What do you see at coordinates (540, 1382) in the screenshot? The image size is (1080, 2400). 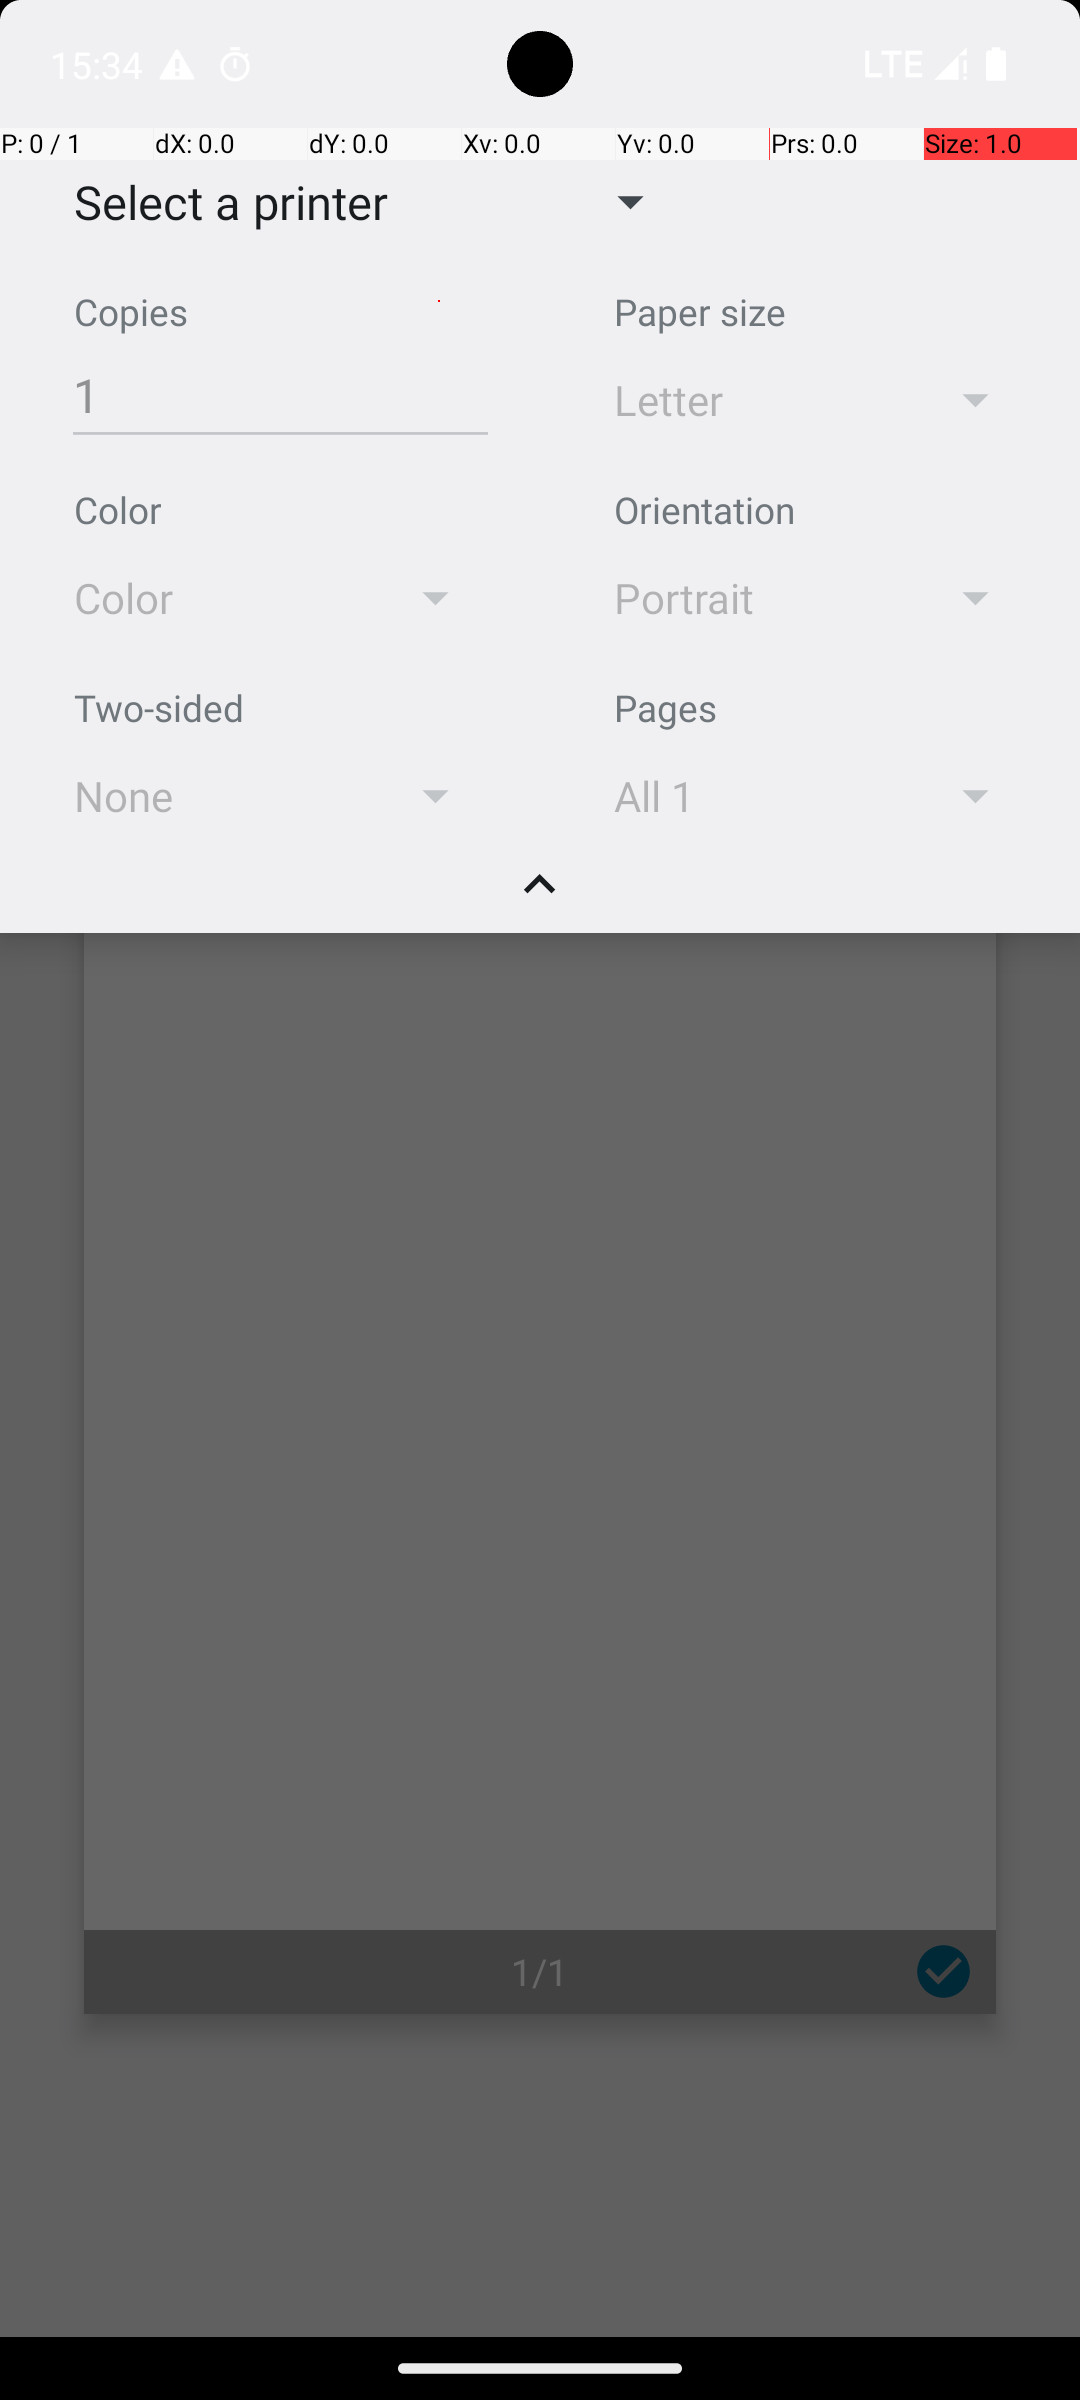 I see `Page 1 of 1` at bounding box center [540, 1382].